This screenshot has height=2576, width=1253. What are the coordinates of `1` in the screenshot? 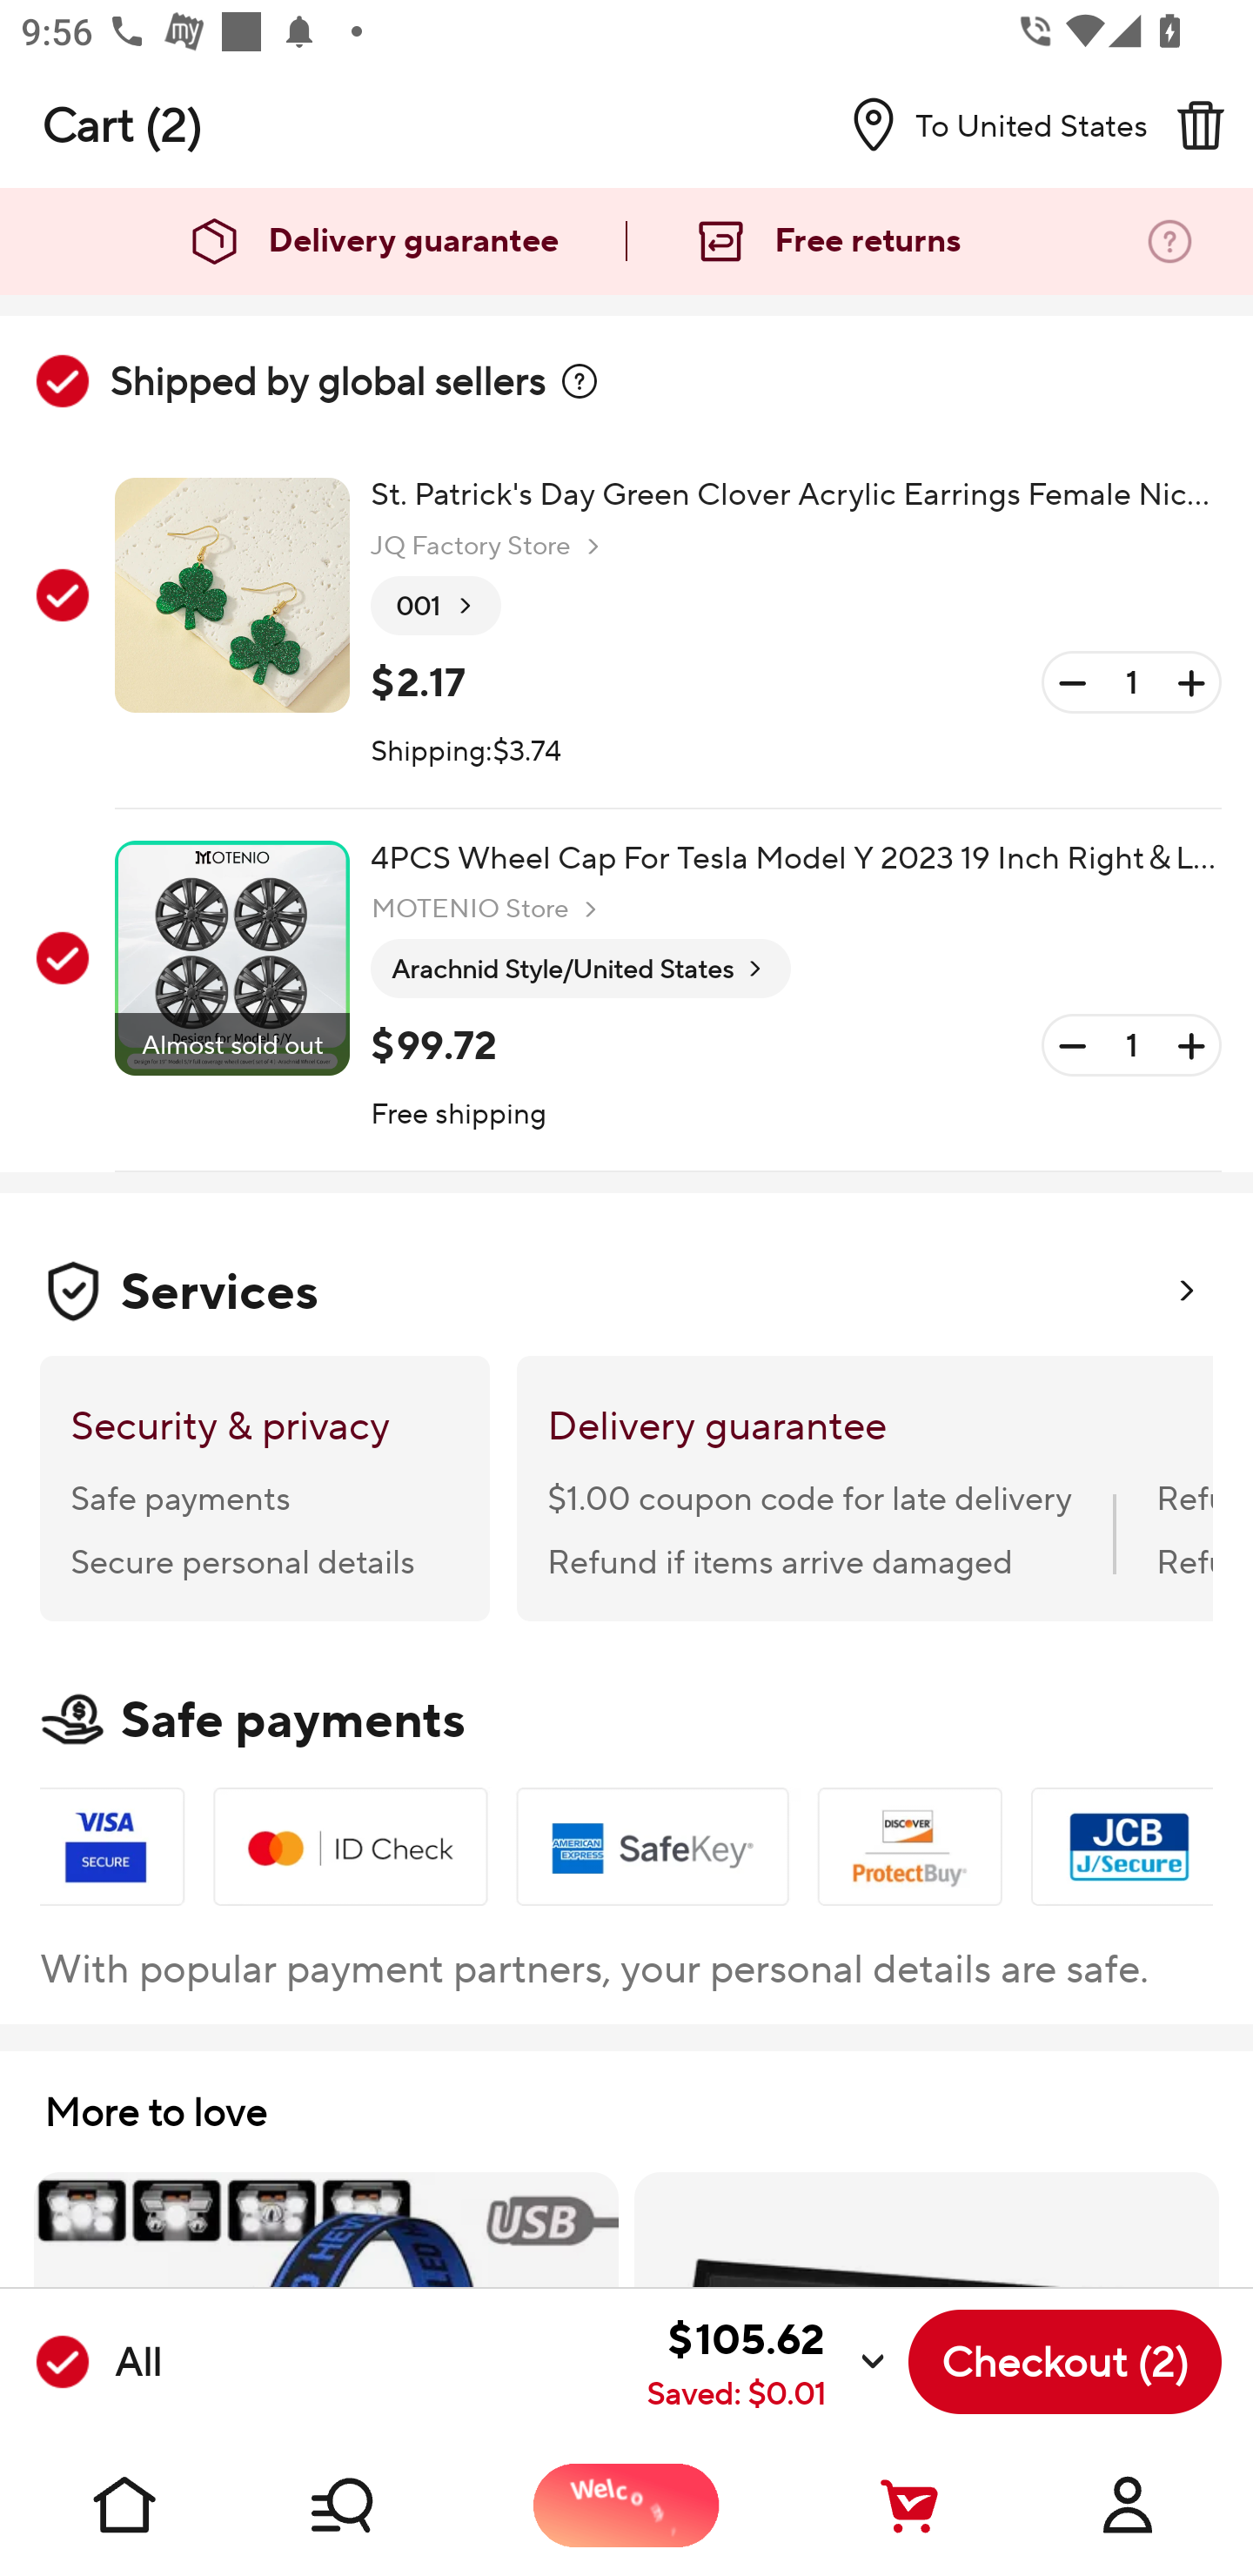 It's located at (1131, 1046).